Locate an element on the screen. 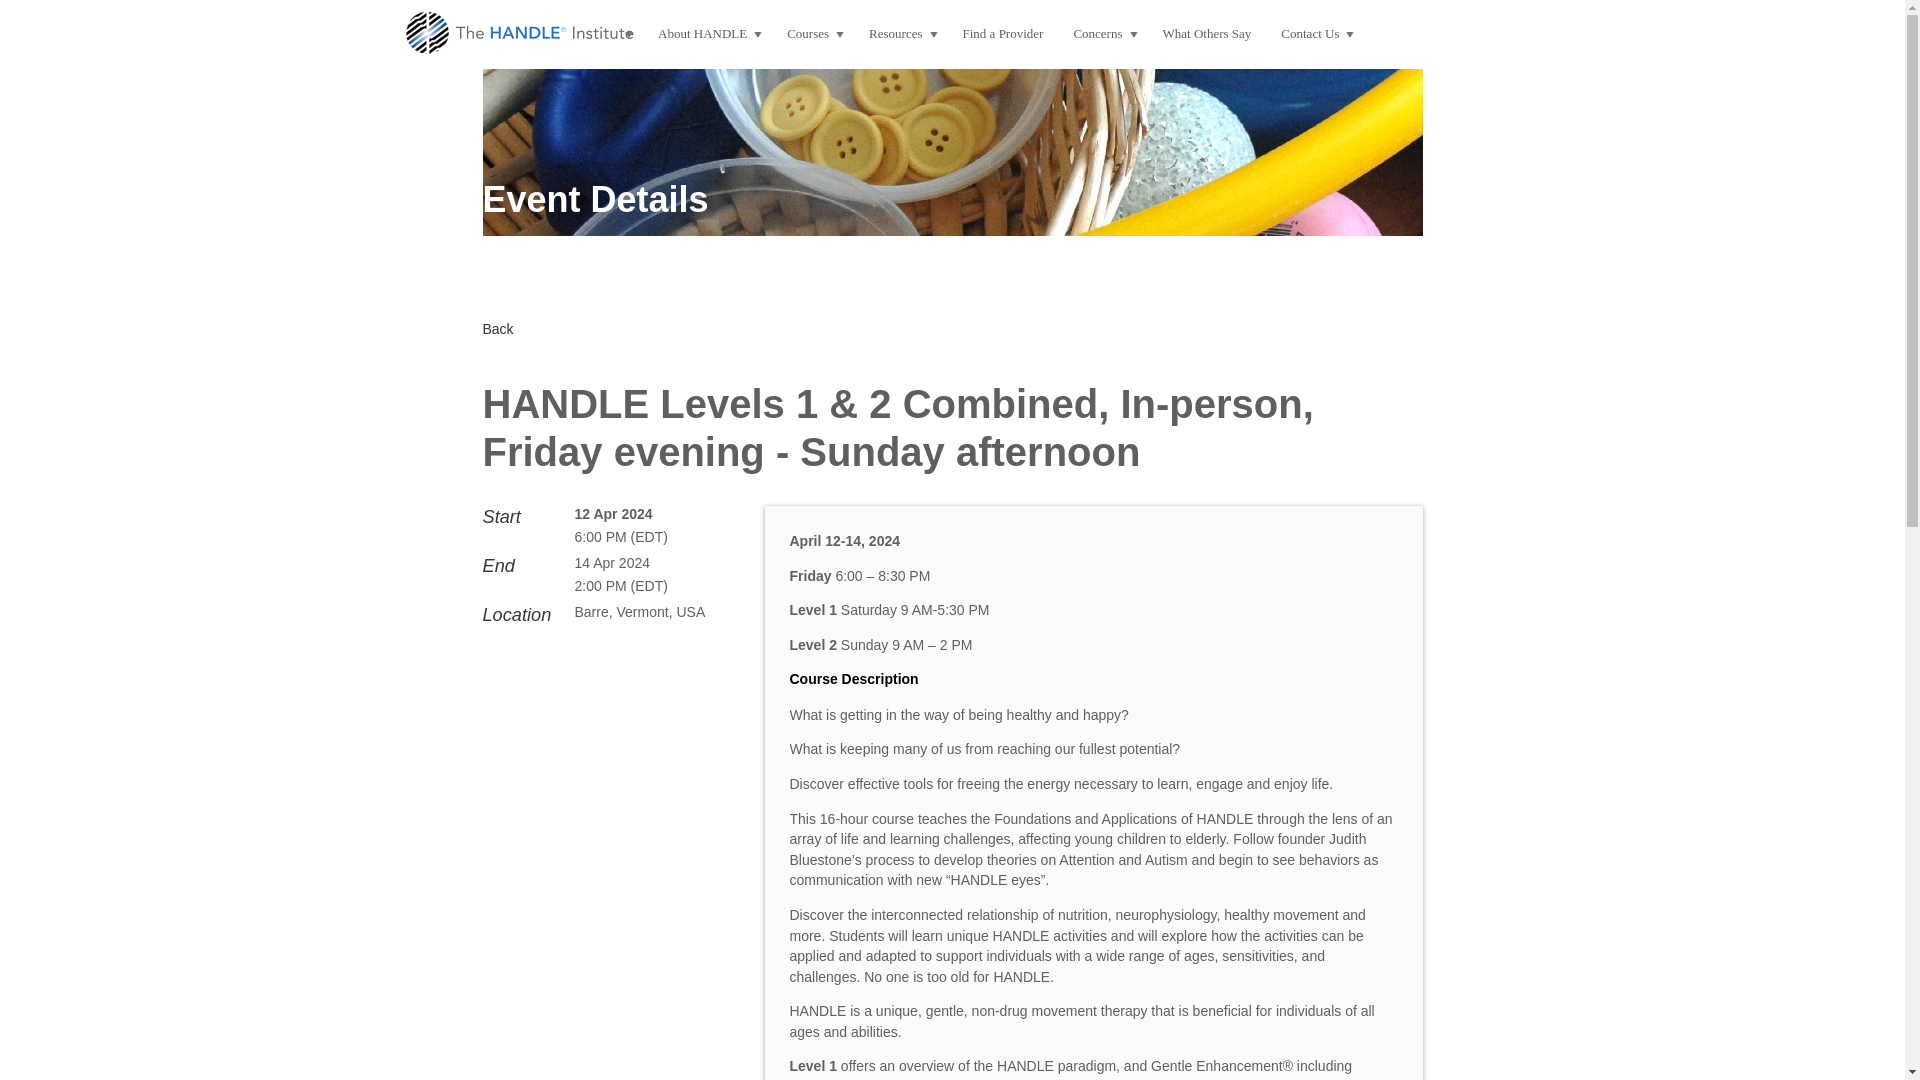  Find a Provider is located at coordinates (1004, 34).